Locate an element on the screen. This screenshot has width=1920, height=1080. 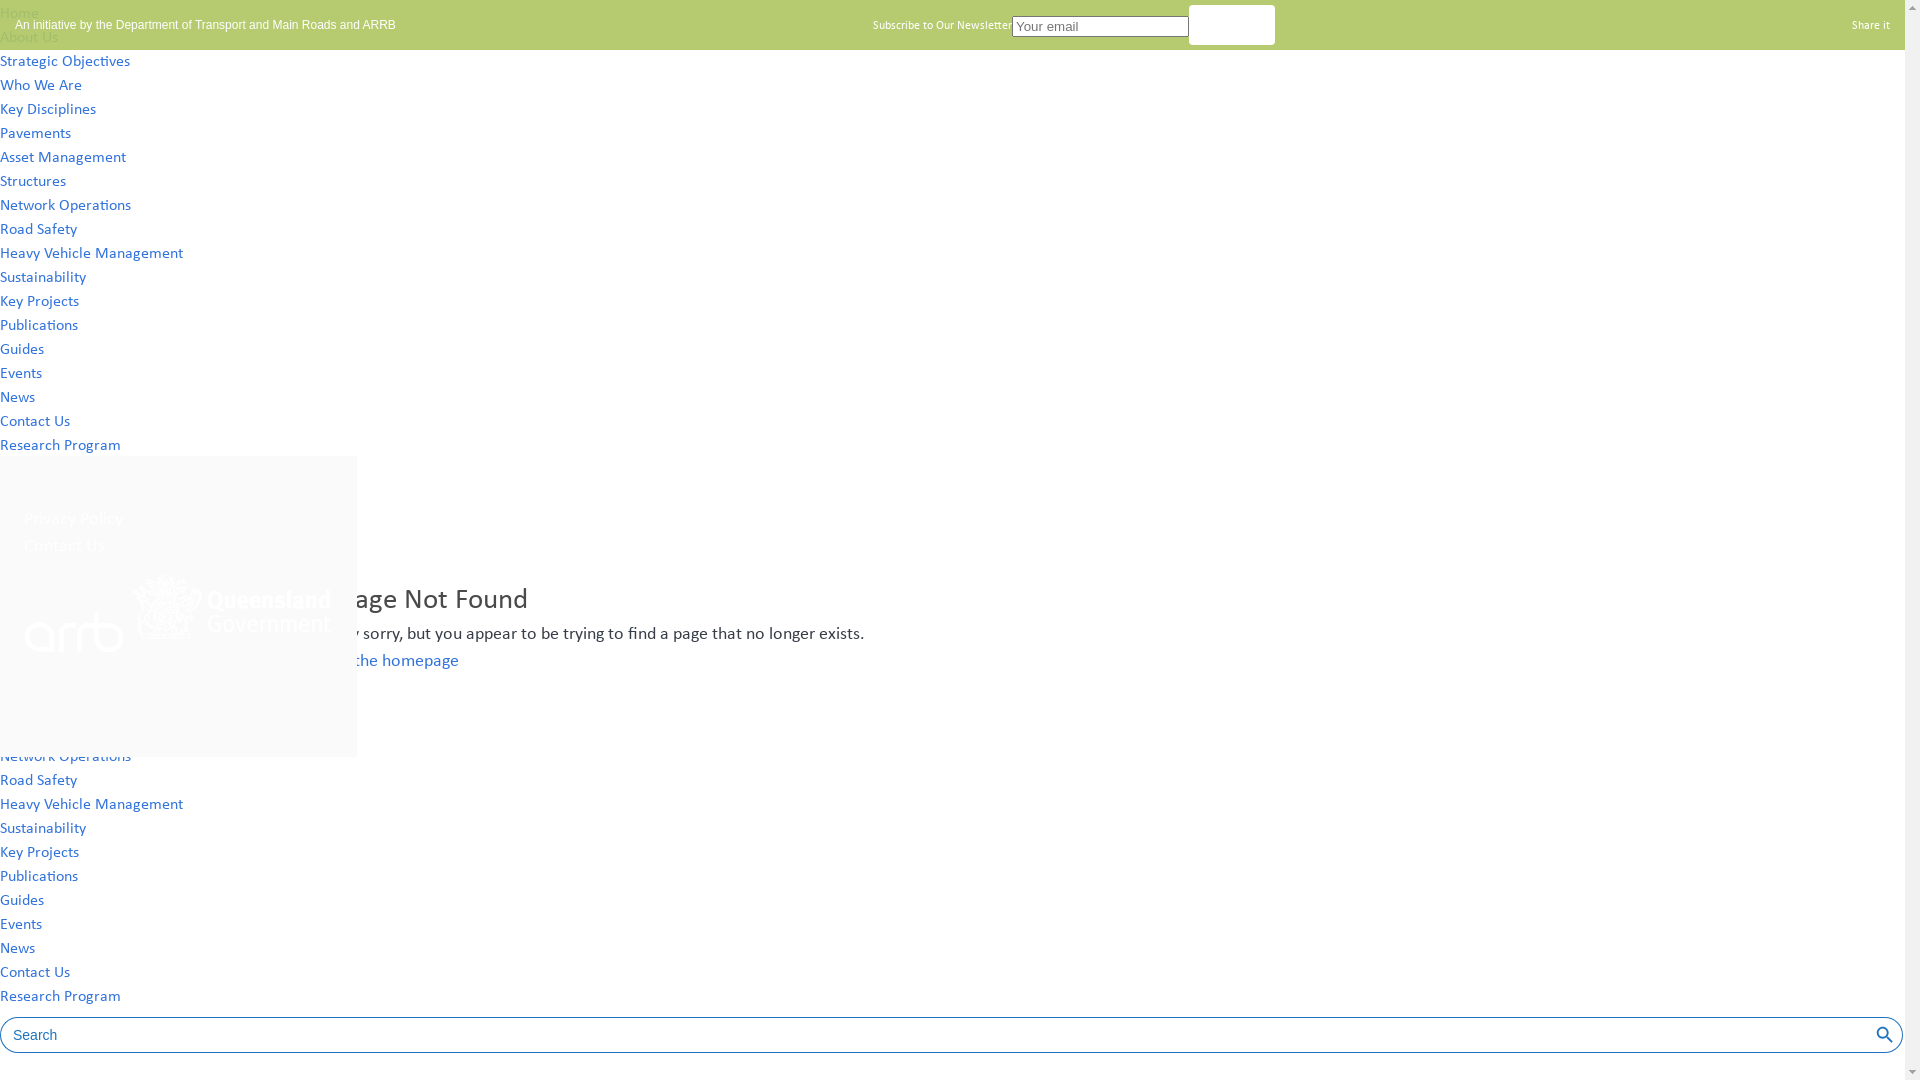
Key Projects is located at coordinates (40, 300).